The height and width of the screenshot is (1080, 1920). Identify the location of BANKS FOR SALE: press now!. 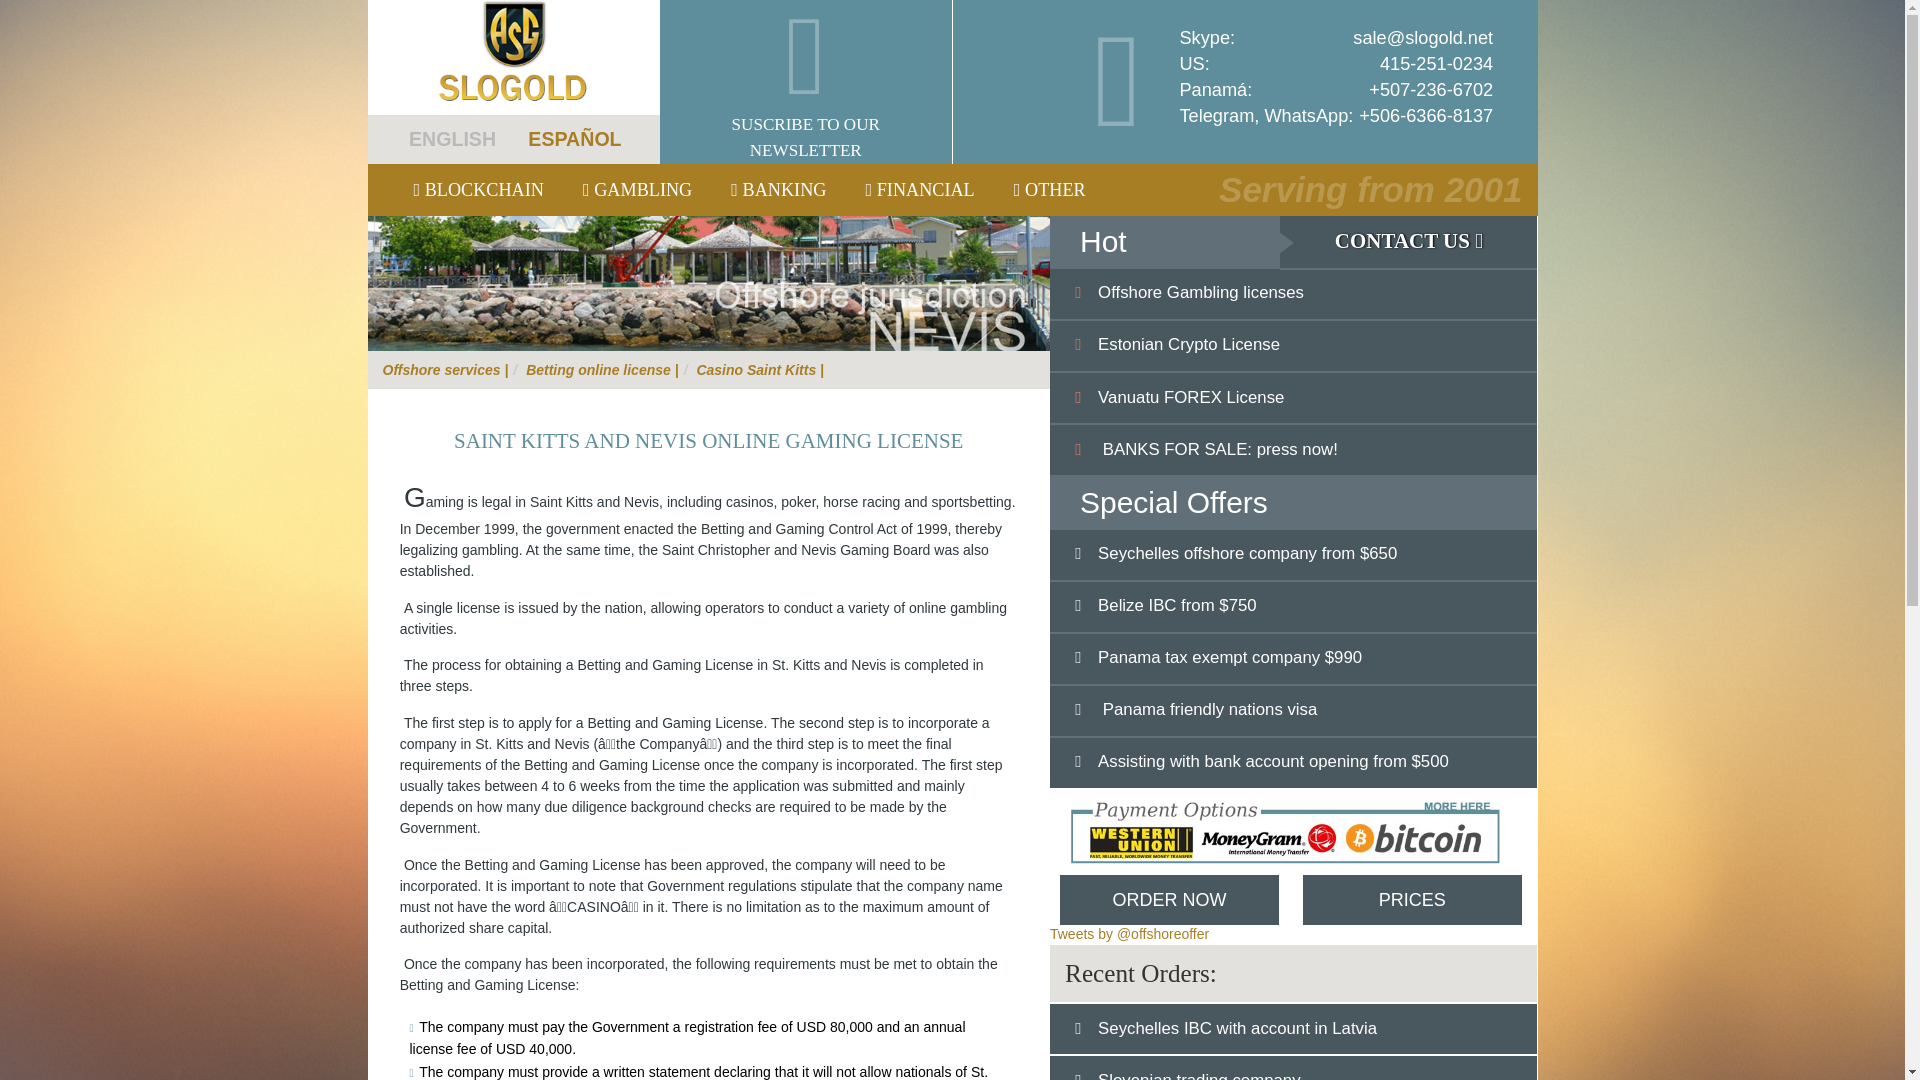
(1208, 449).